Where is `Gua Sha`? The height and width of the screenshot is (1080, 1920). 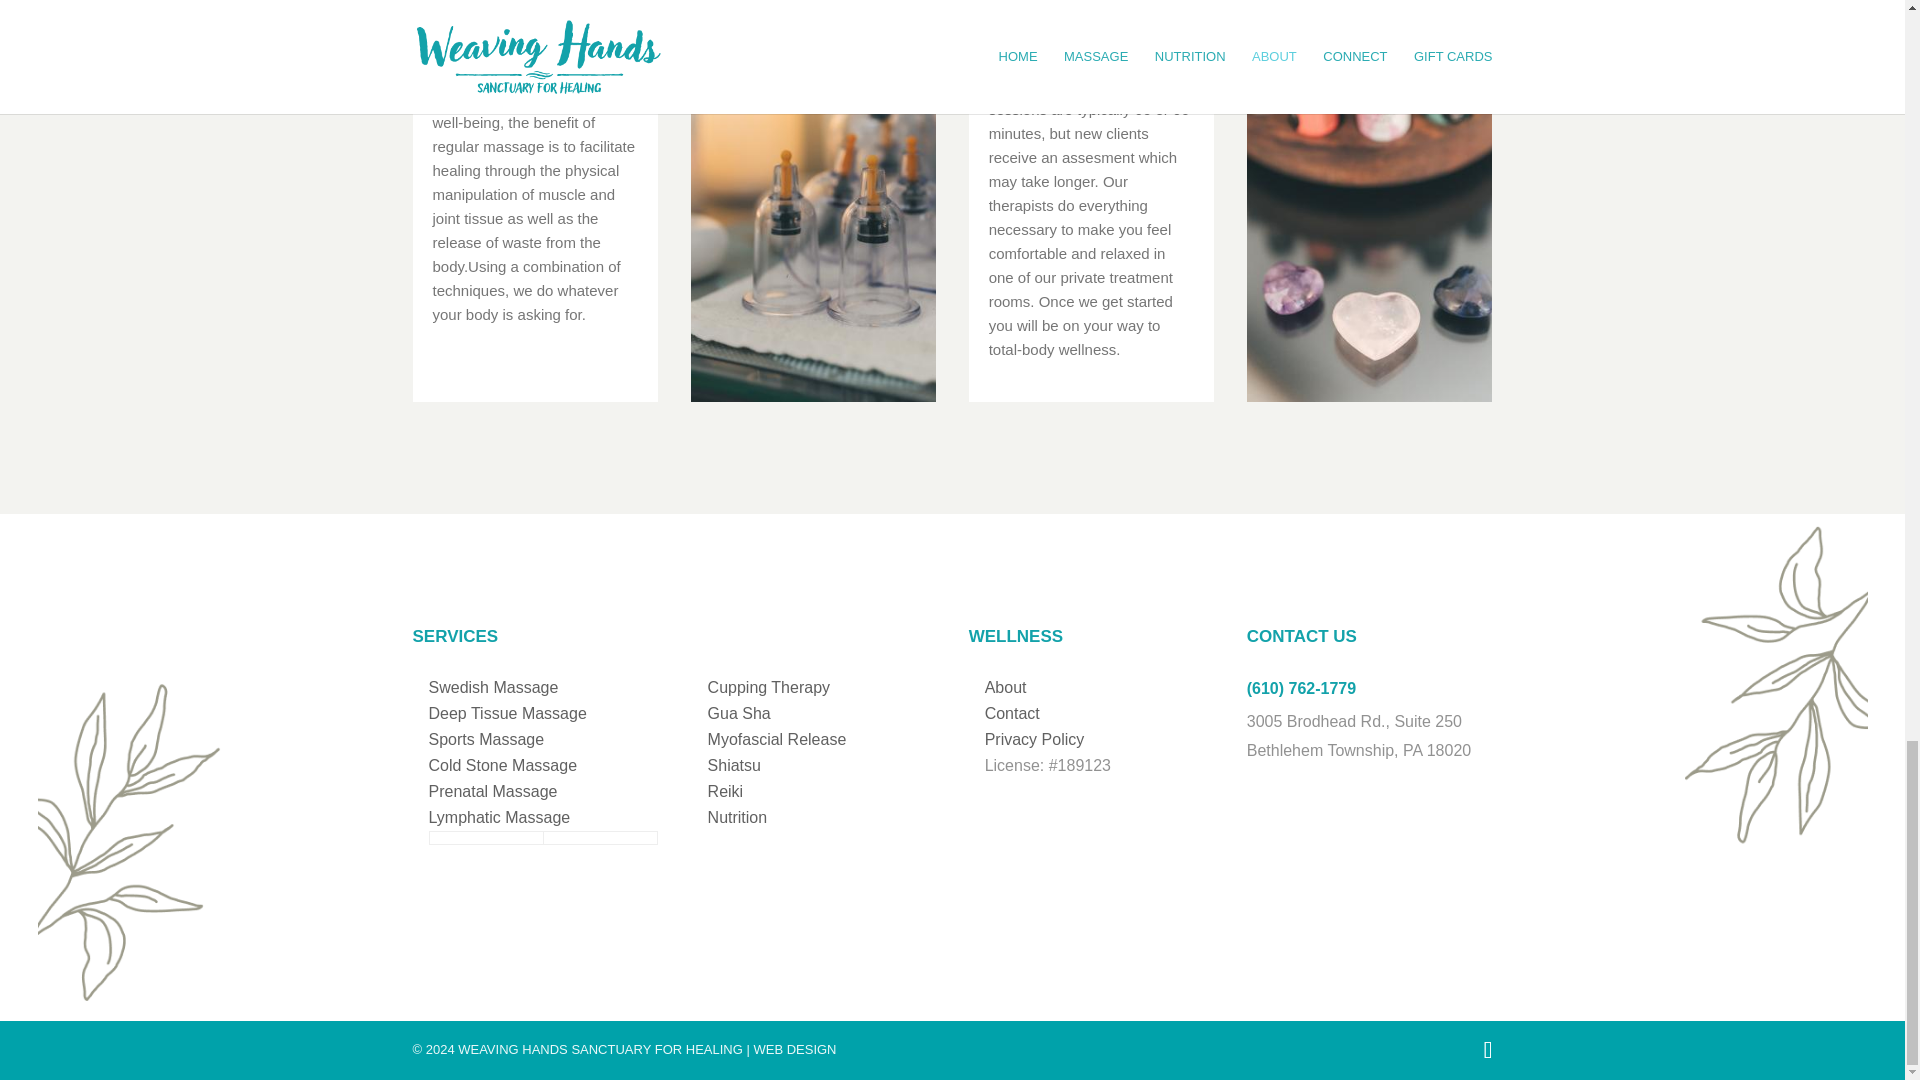 Gua Sha is located at coordinates (740, 714).